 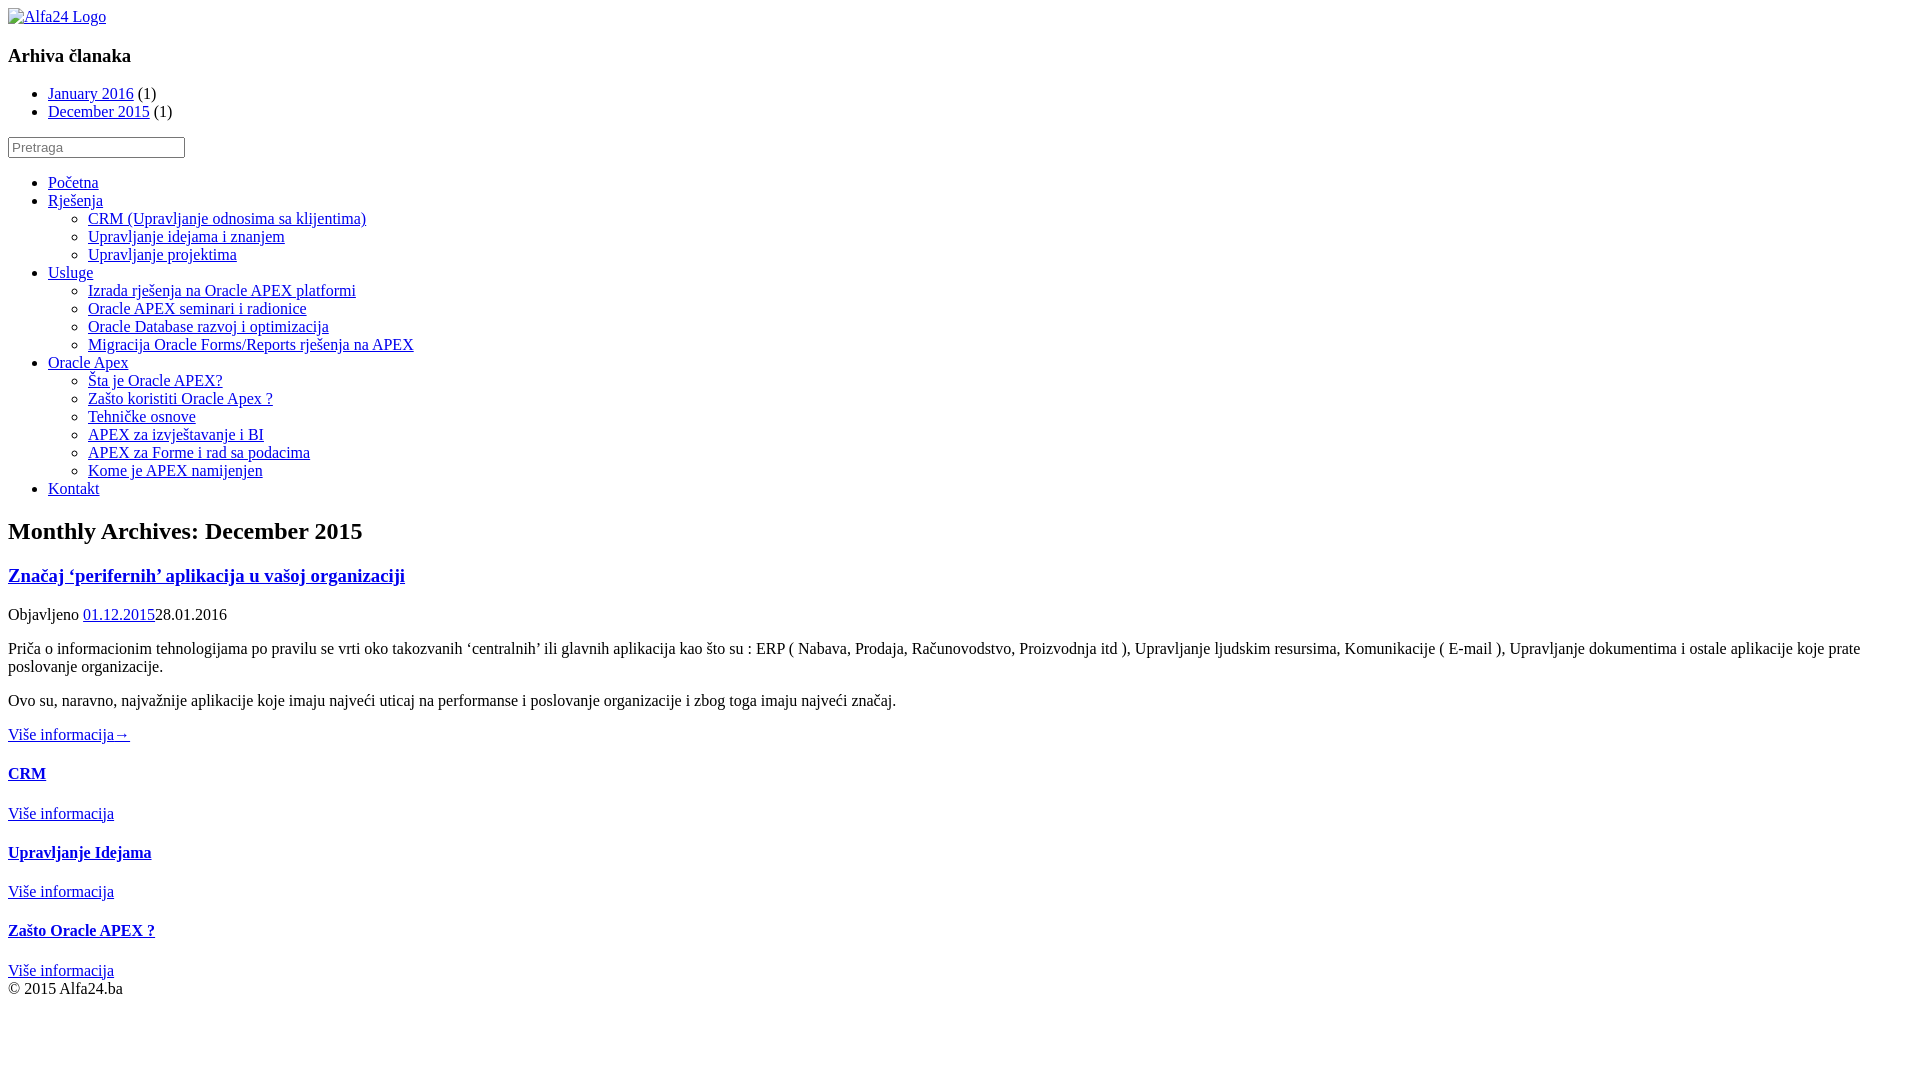 What do you see at coordinates (198, 308) in the screenshot?
I see `Oracle APEX seminari i radionice` at bounding box center [198, 308].